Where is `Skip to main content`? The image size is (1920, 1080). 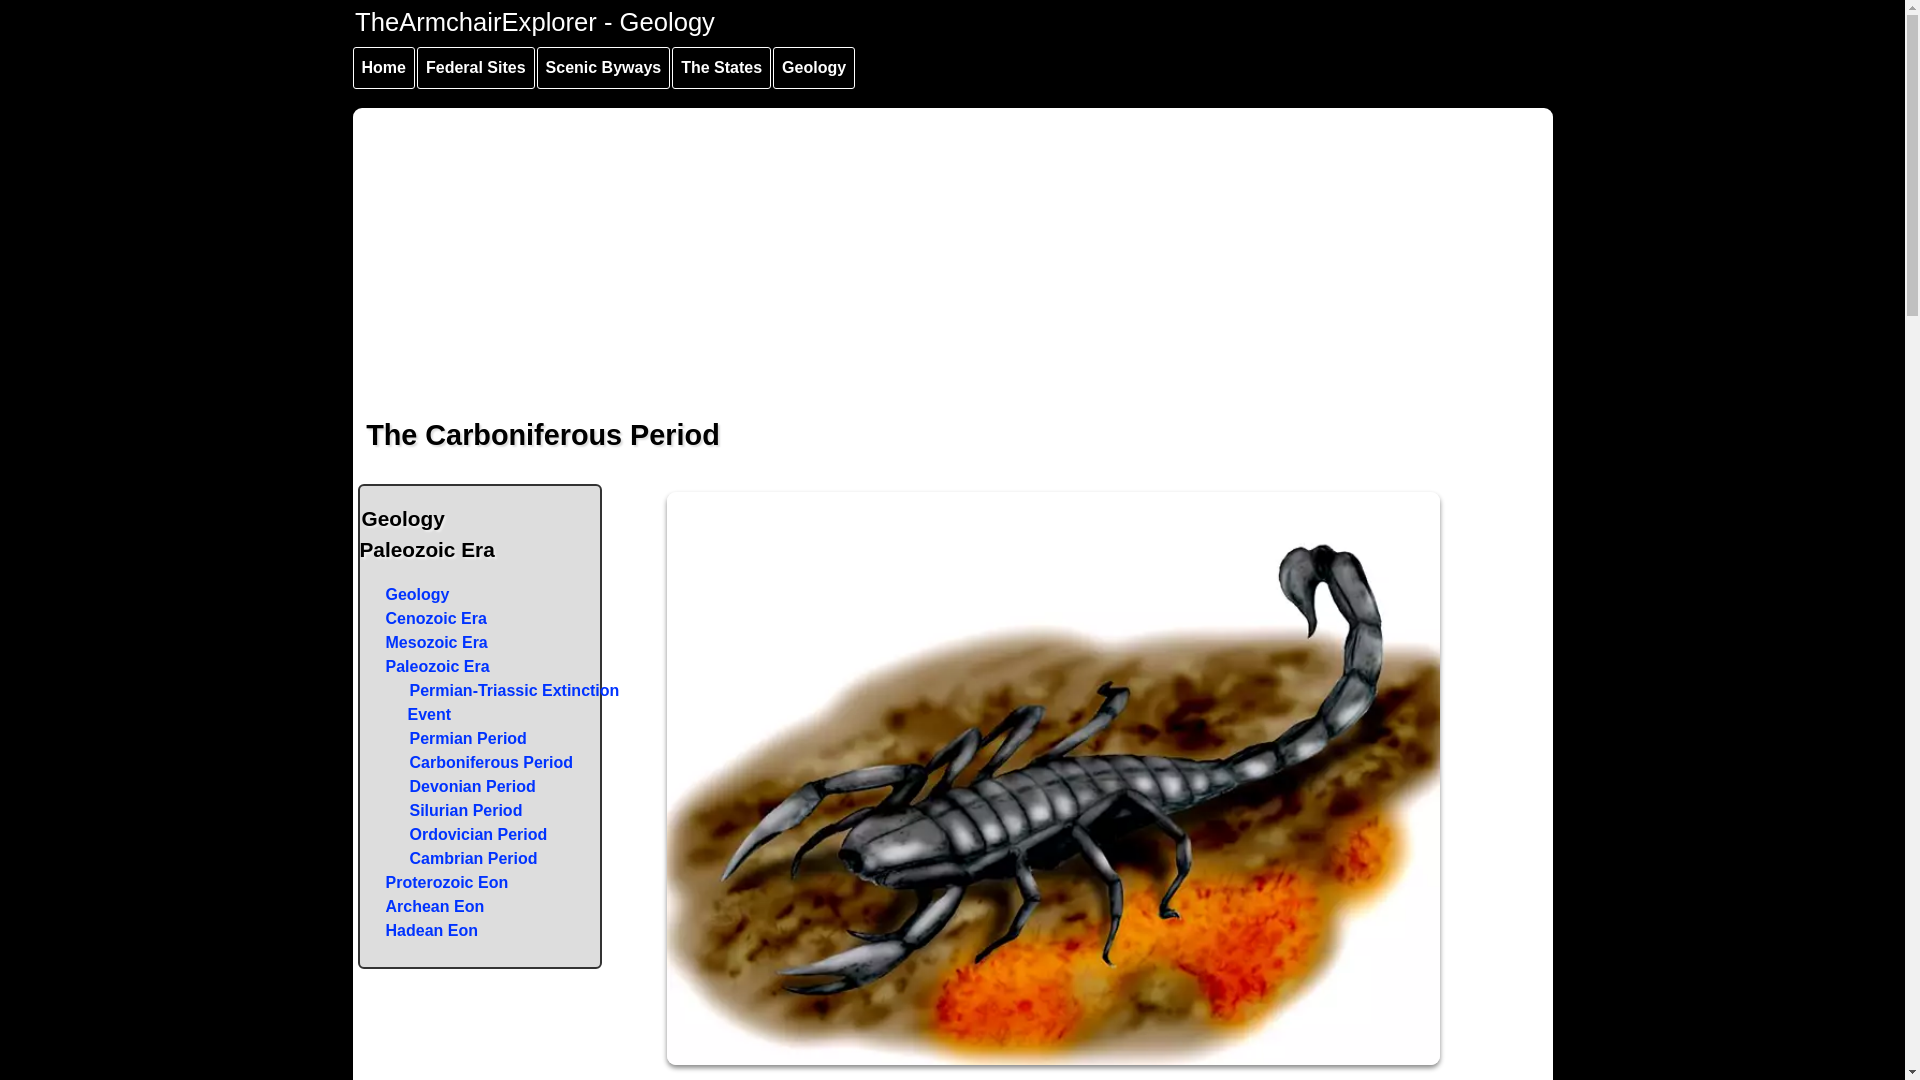 Skip to main content is located at coordinates (382, 4).